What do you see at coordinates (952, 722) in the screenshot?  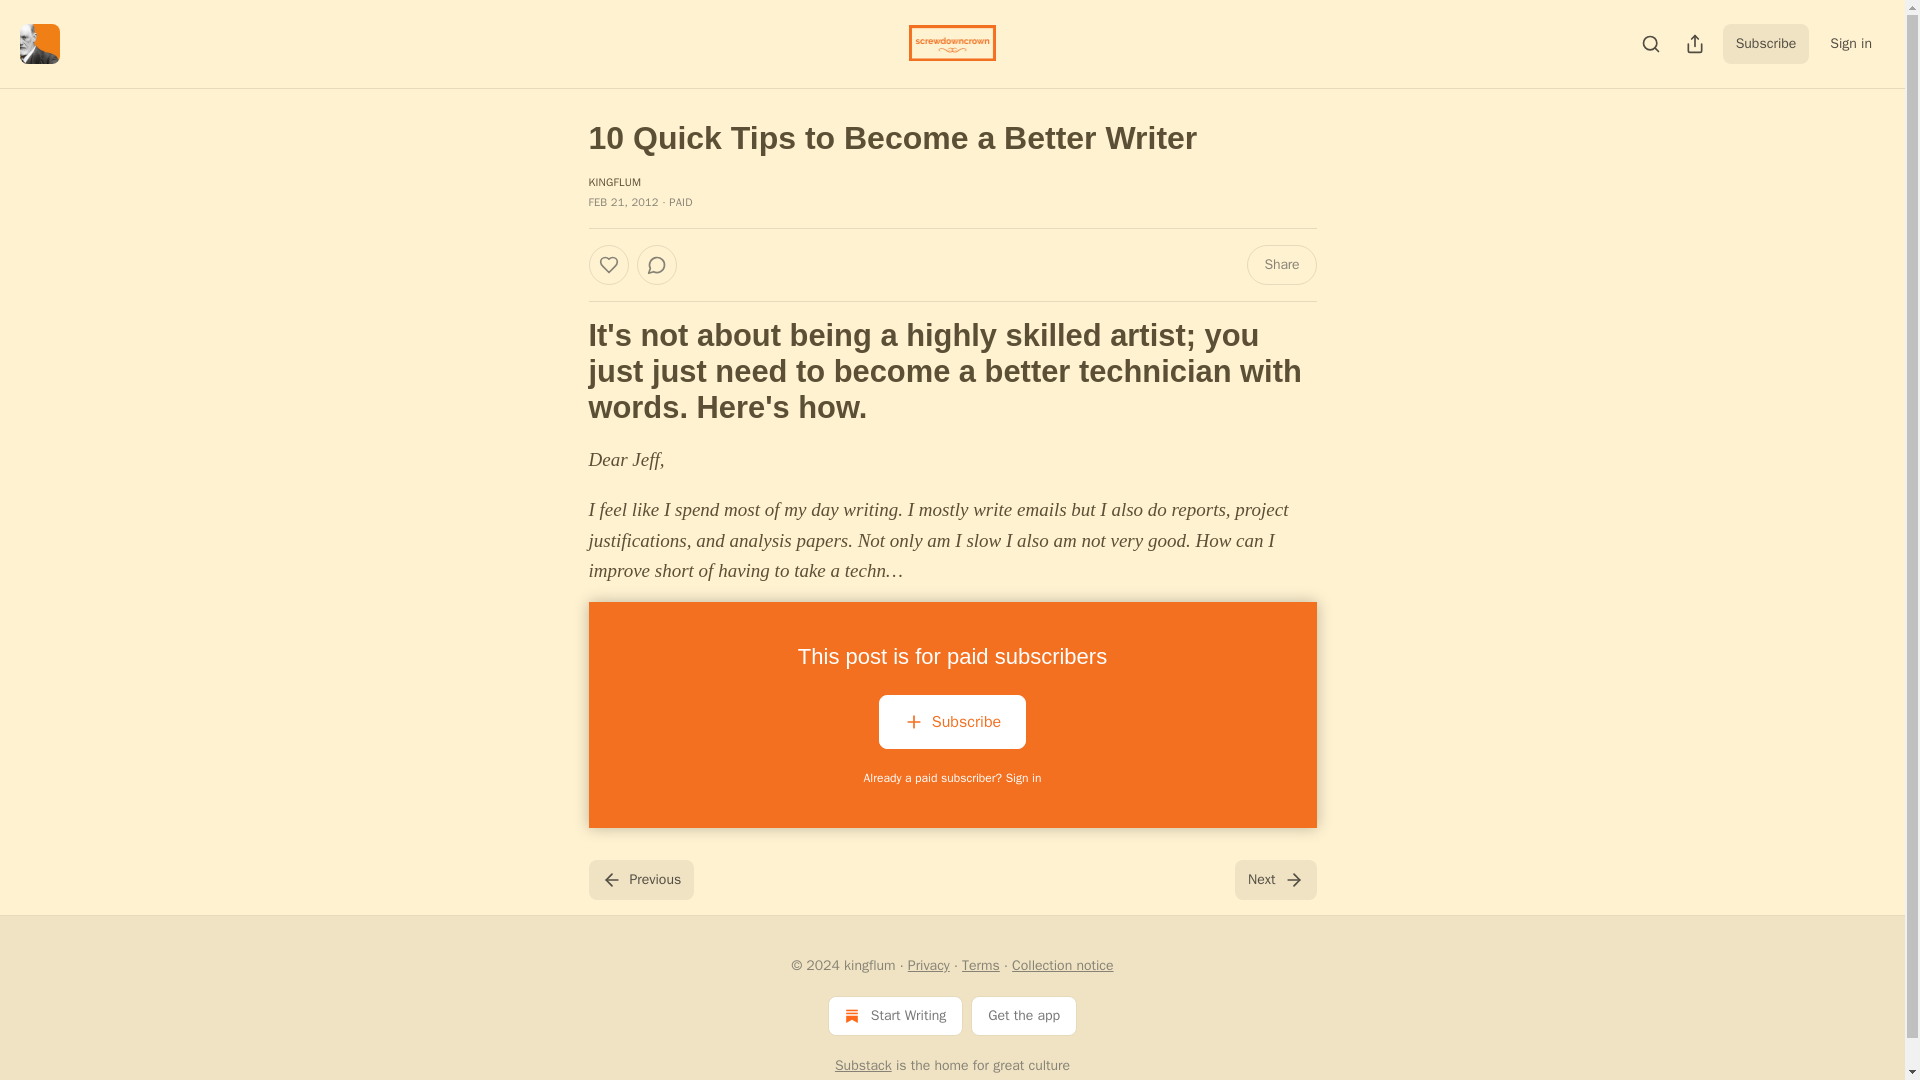 I see `Subscribe` at bounding box center [952, 722].